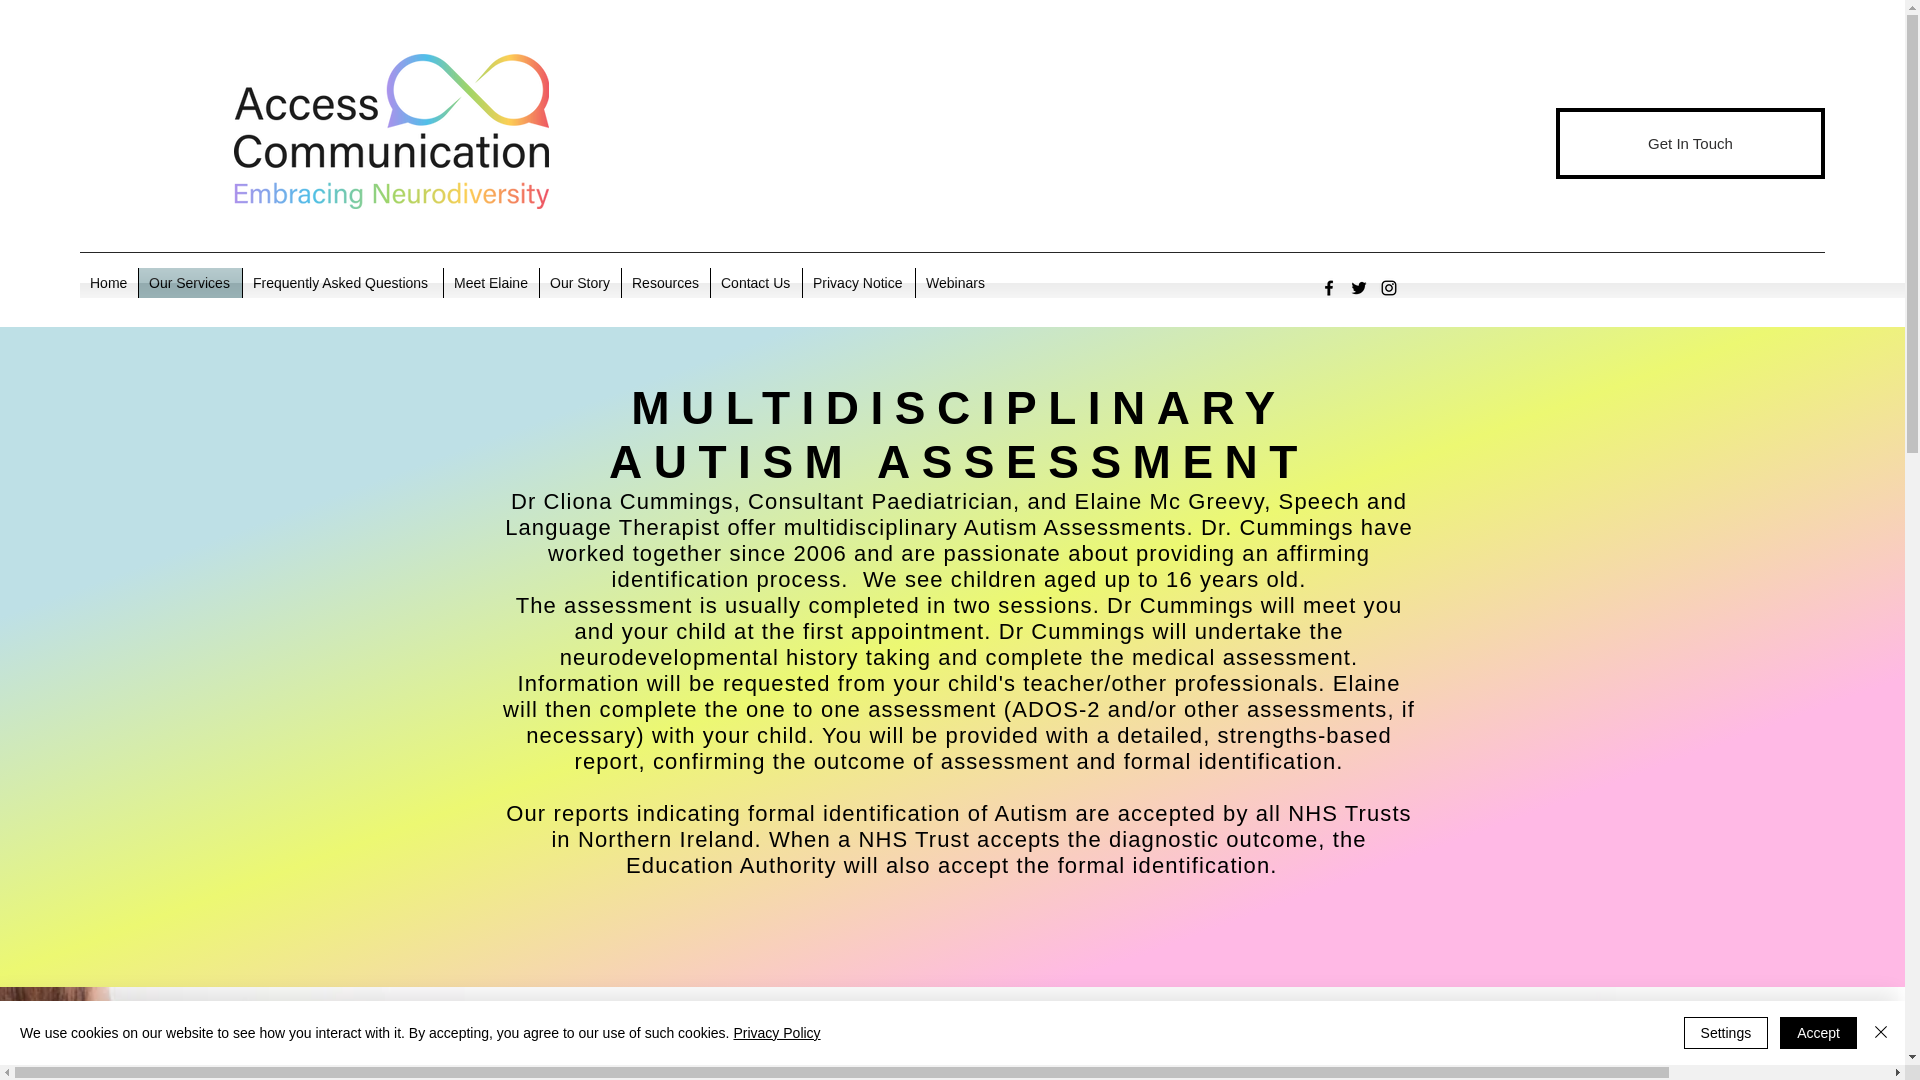  Describe the element at coordinates (343, 282) in the screenshot. I see `Frequently Asked Questions` at that location.